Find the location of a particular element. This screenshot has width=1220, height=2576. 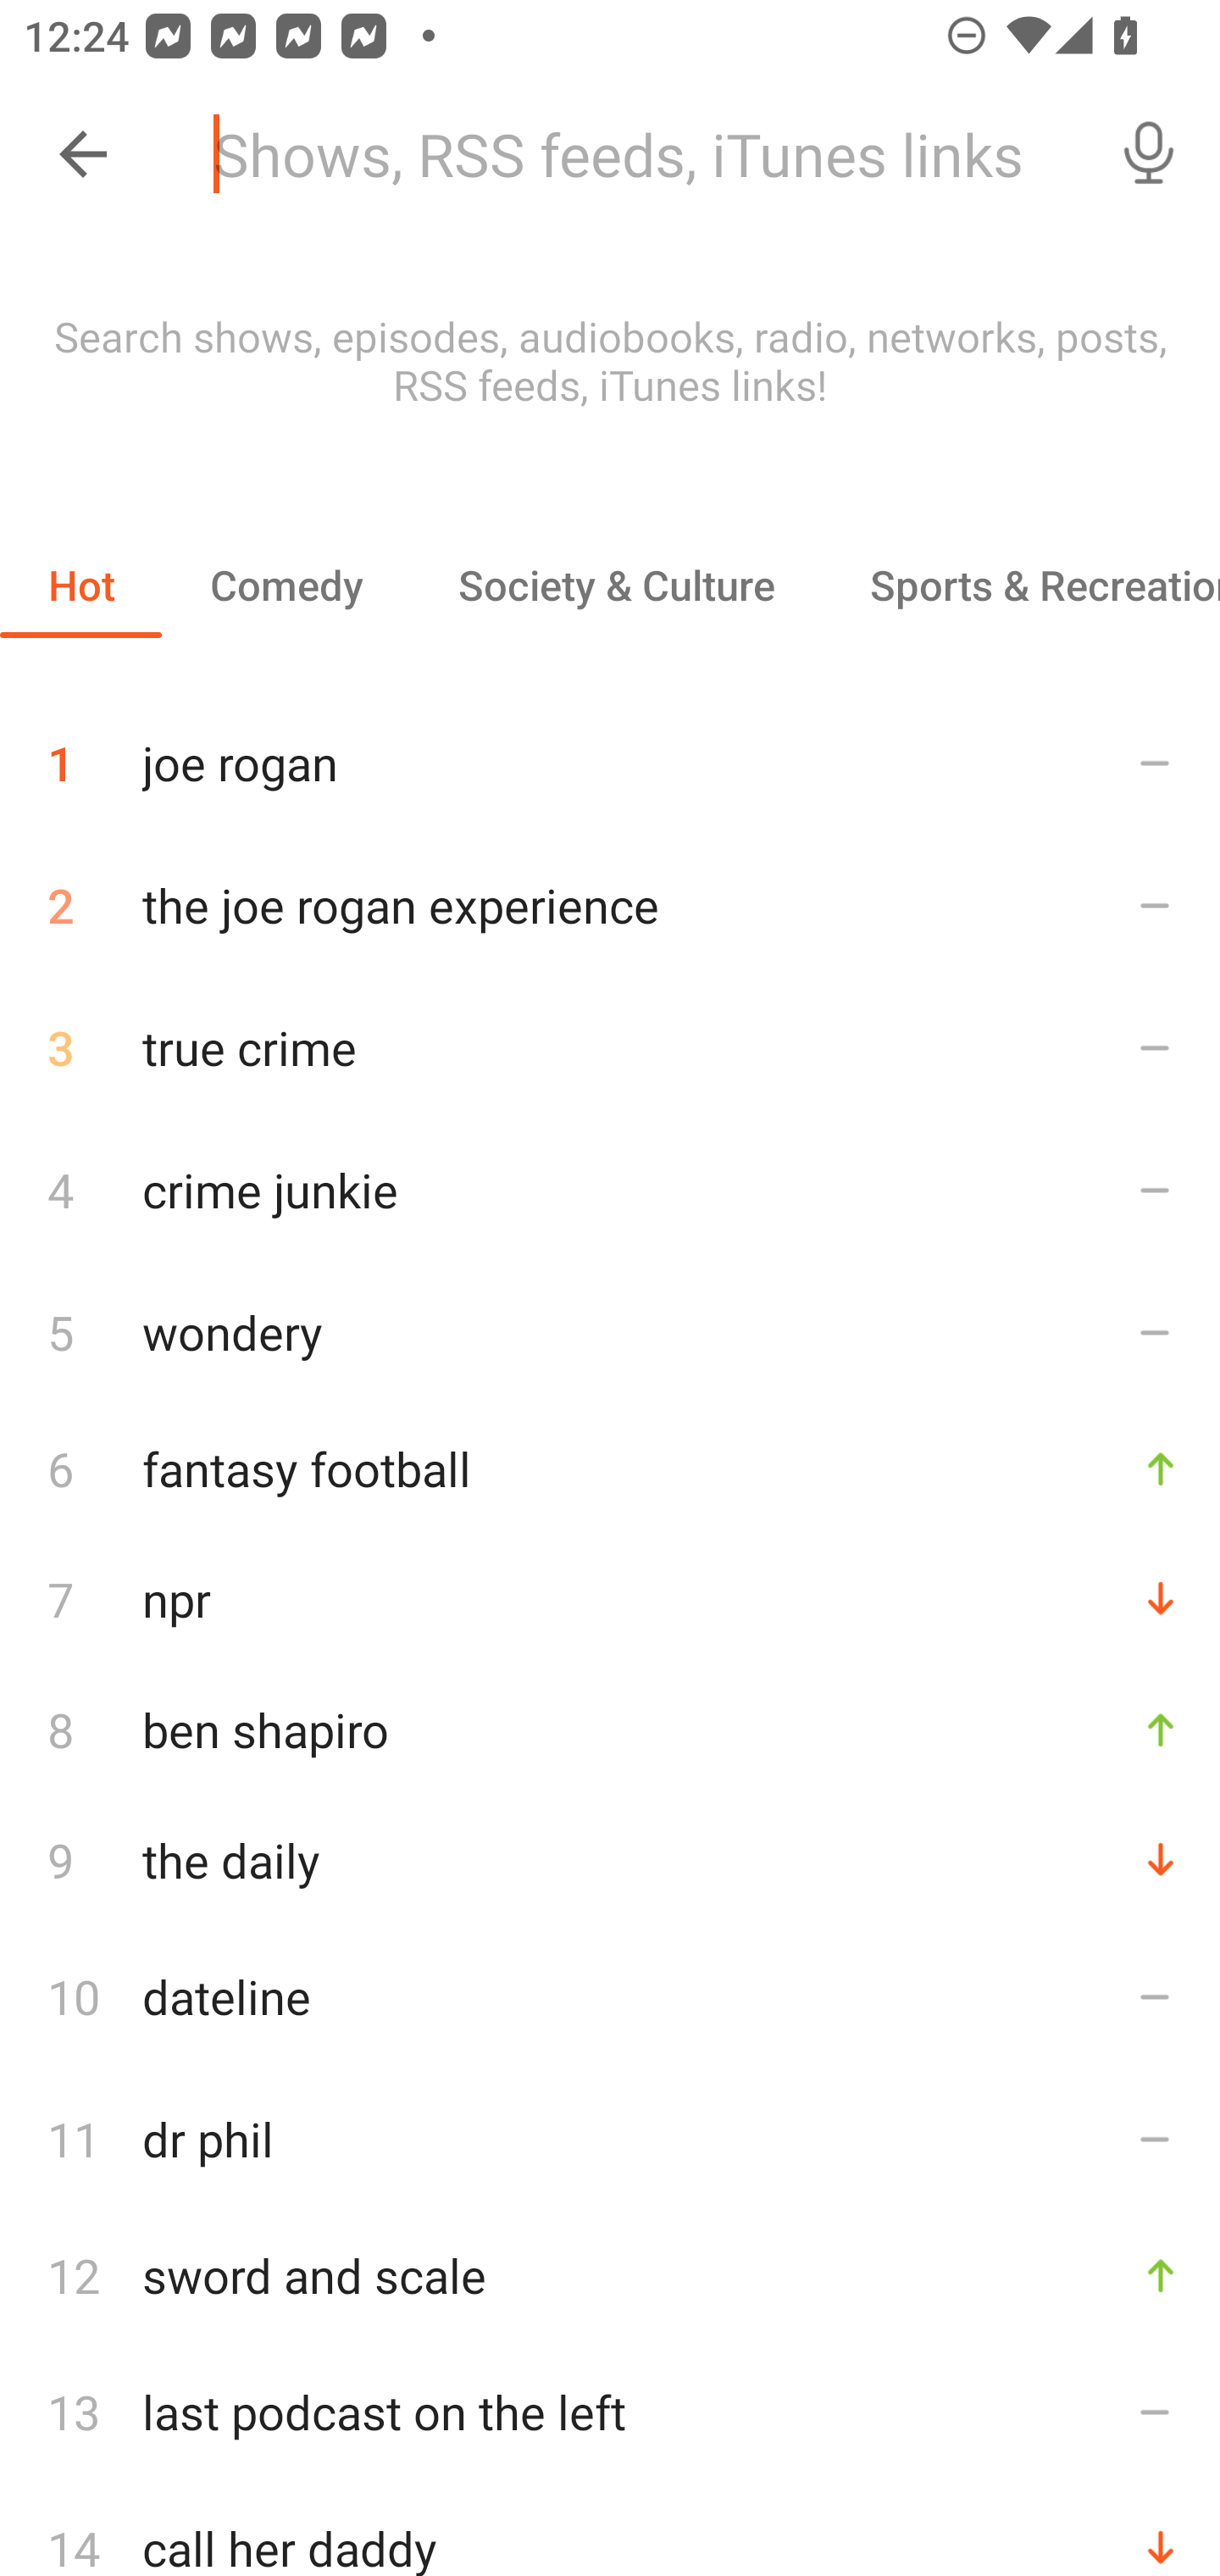

6 fantasy football is located at coordinates (610, 1468).